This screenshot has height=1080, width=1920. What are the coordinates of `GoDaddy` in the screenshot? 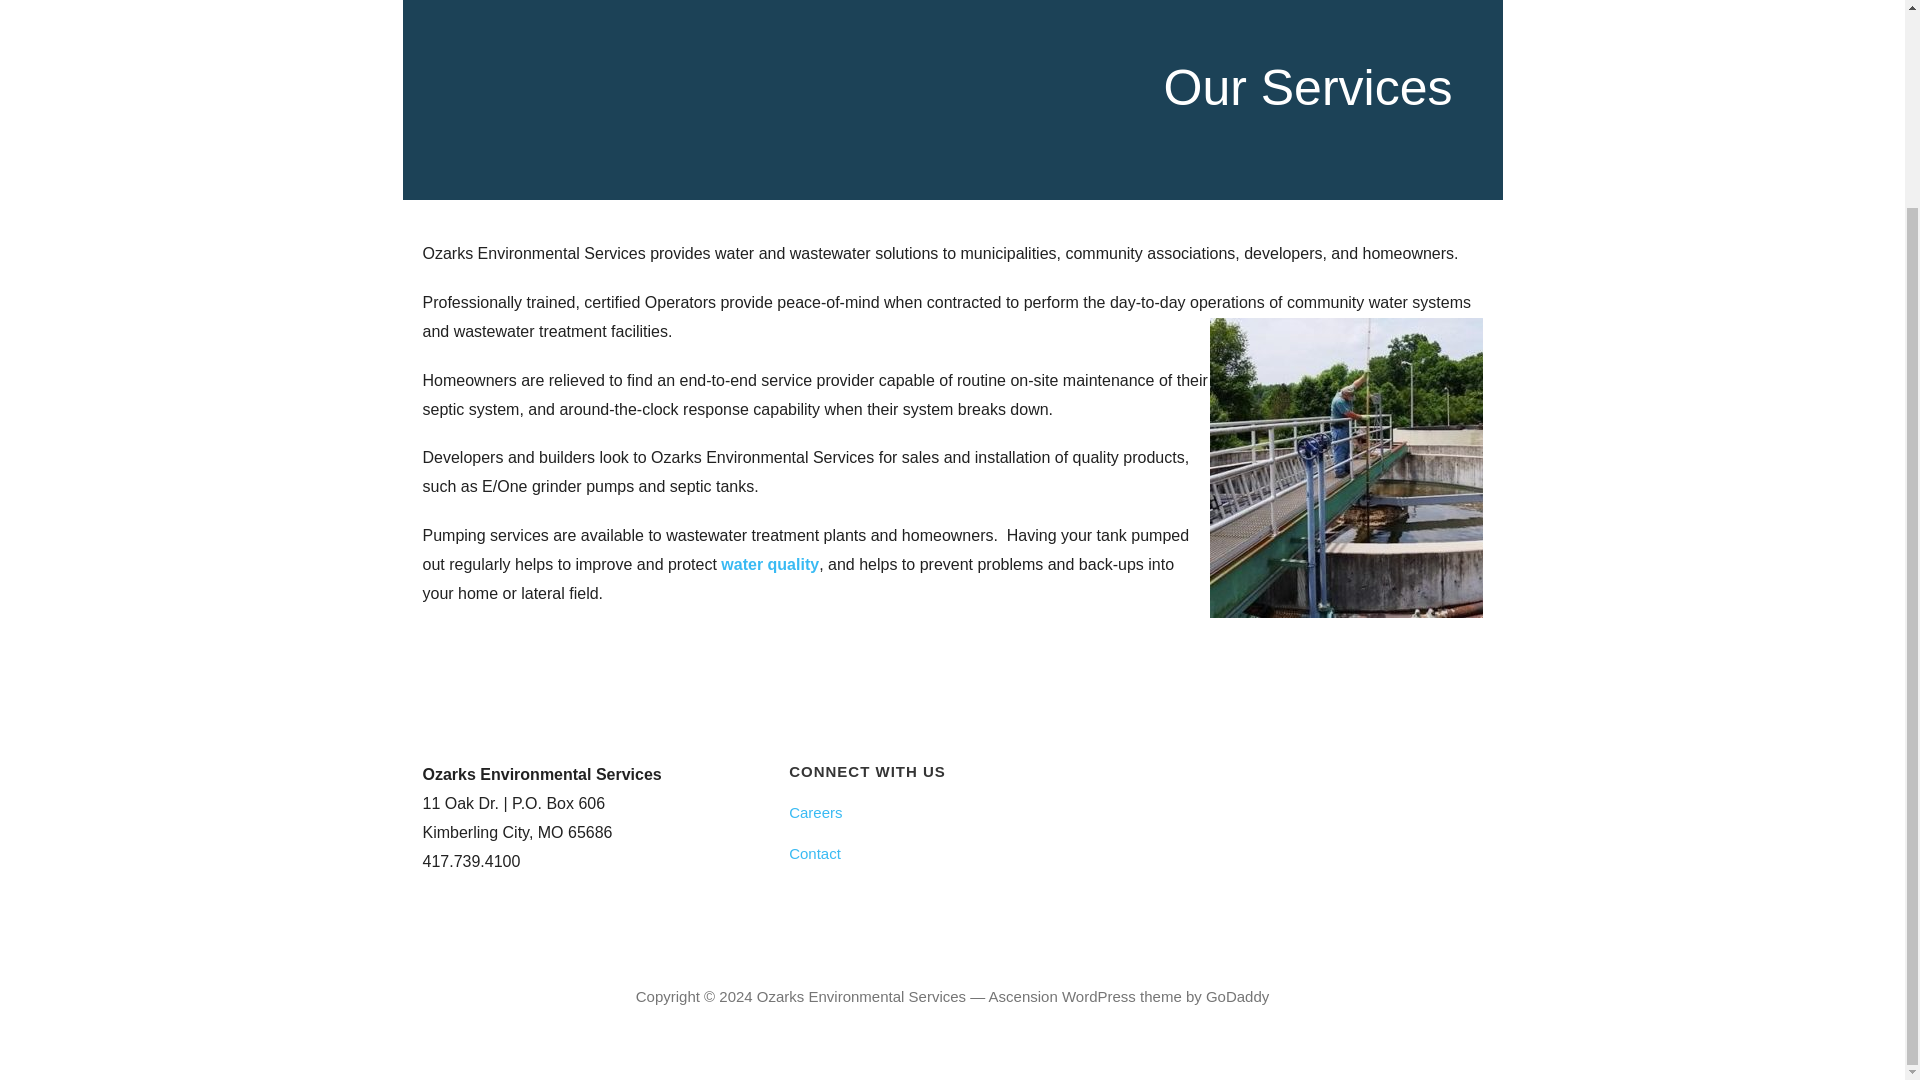 It's located at (1237, 996).